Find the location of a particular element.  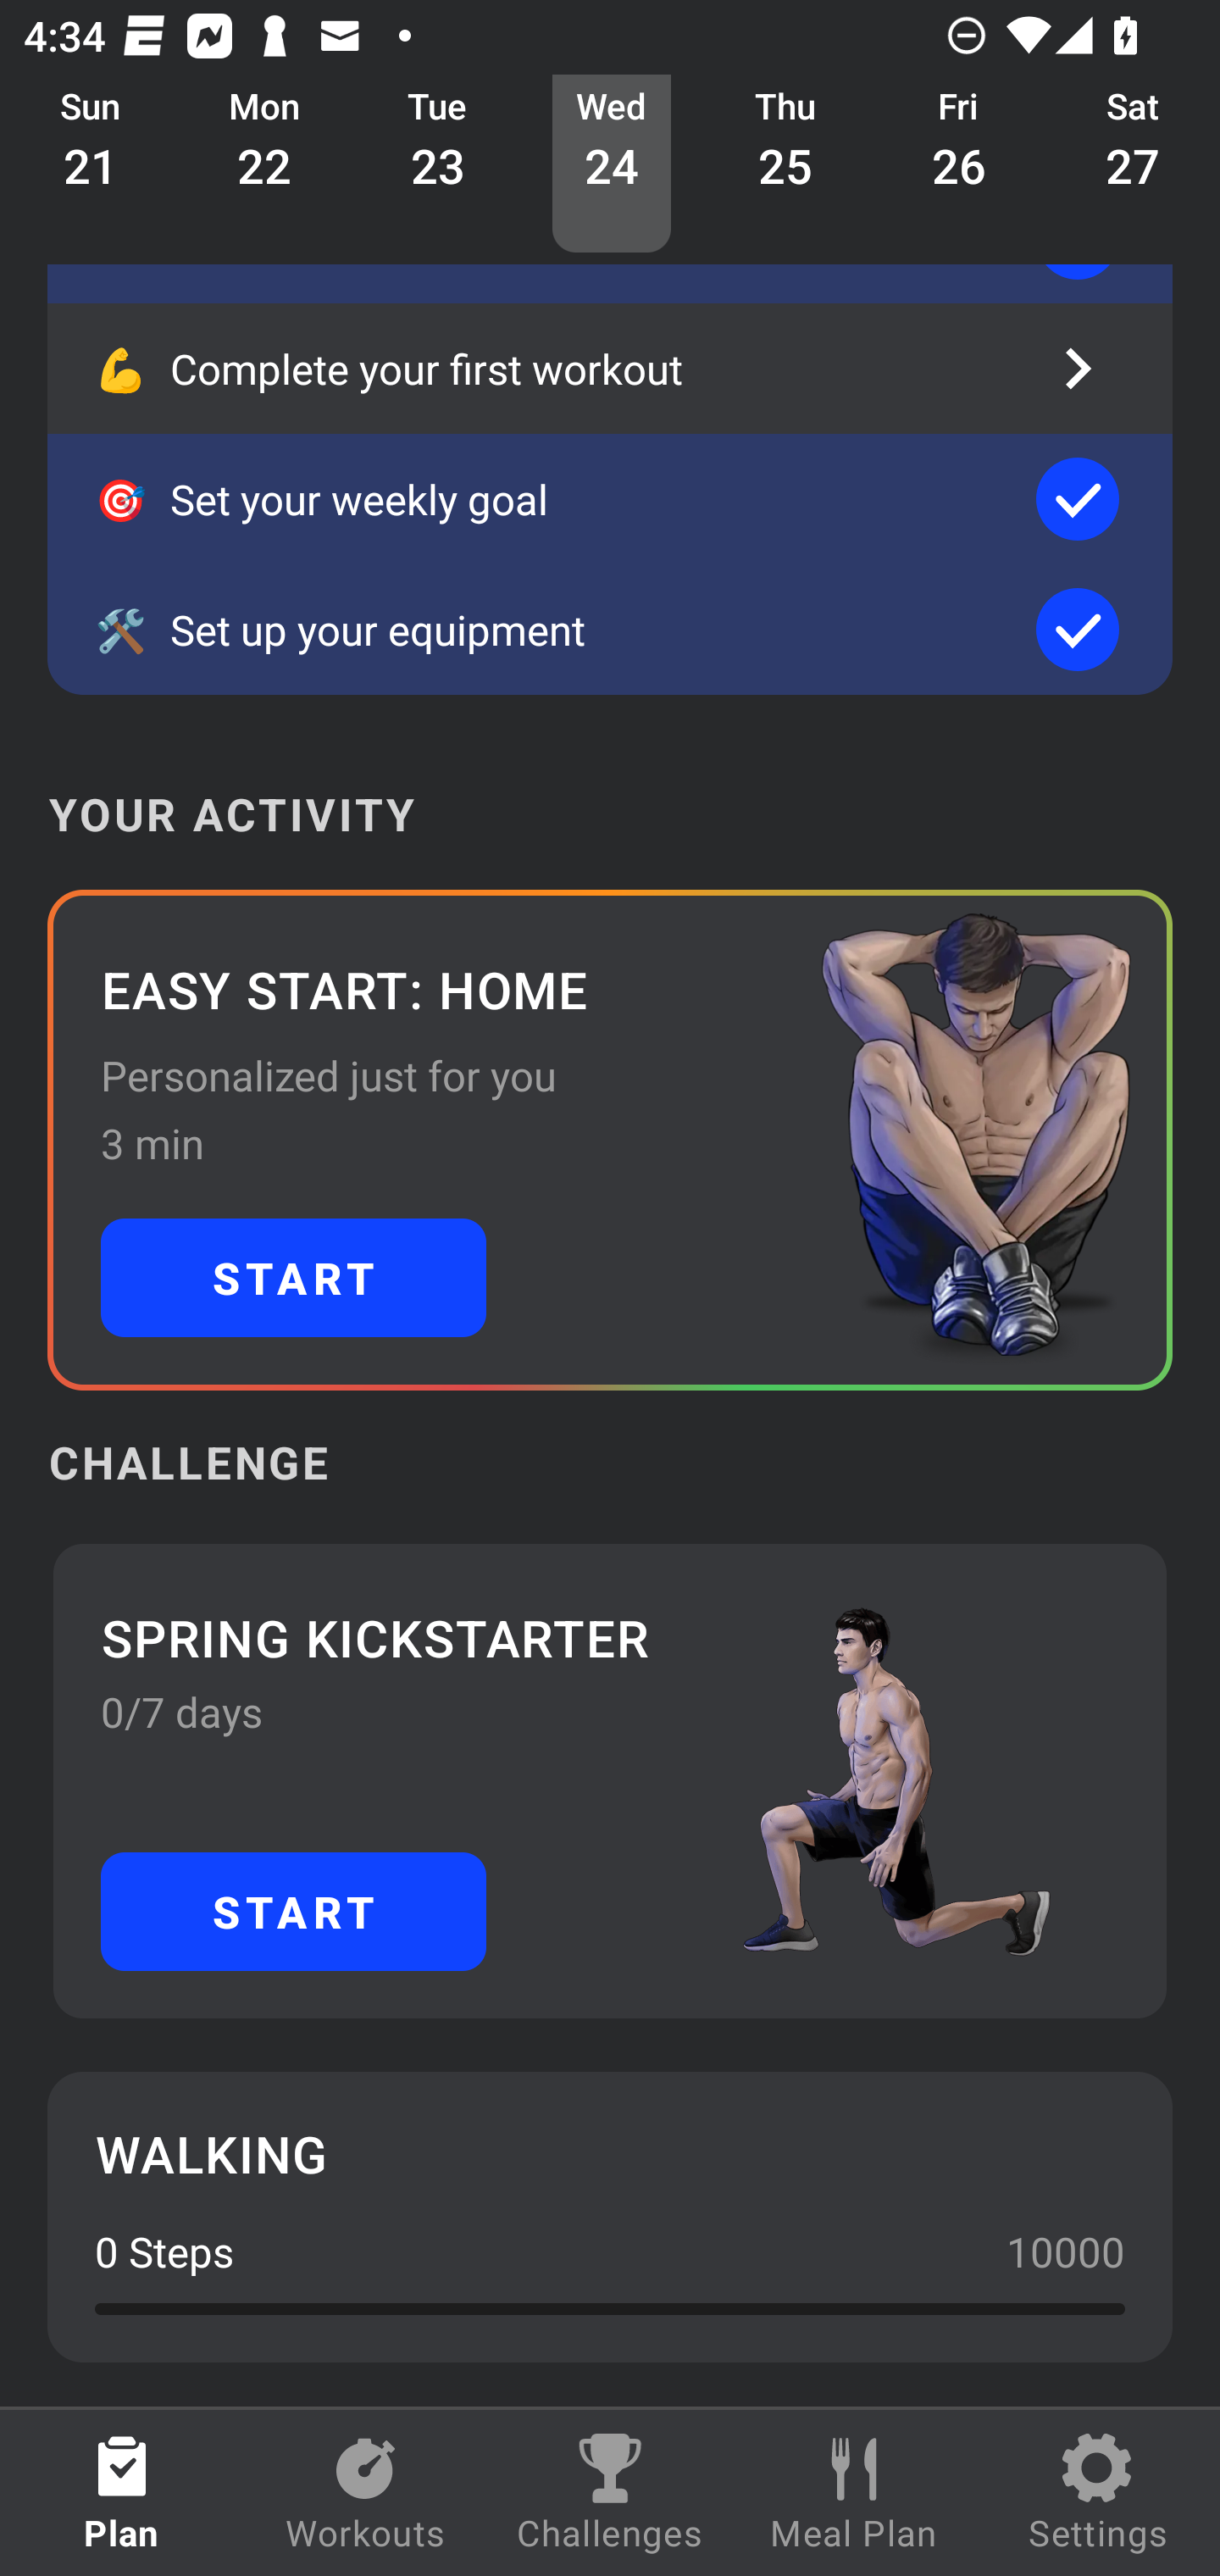

 Workouts  is located at coordinates (366, 2493).